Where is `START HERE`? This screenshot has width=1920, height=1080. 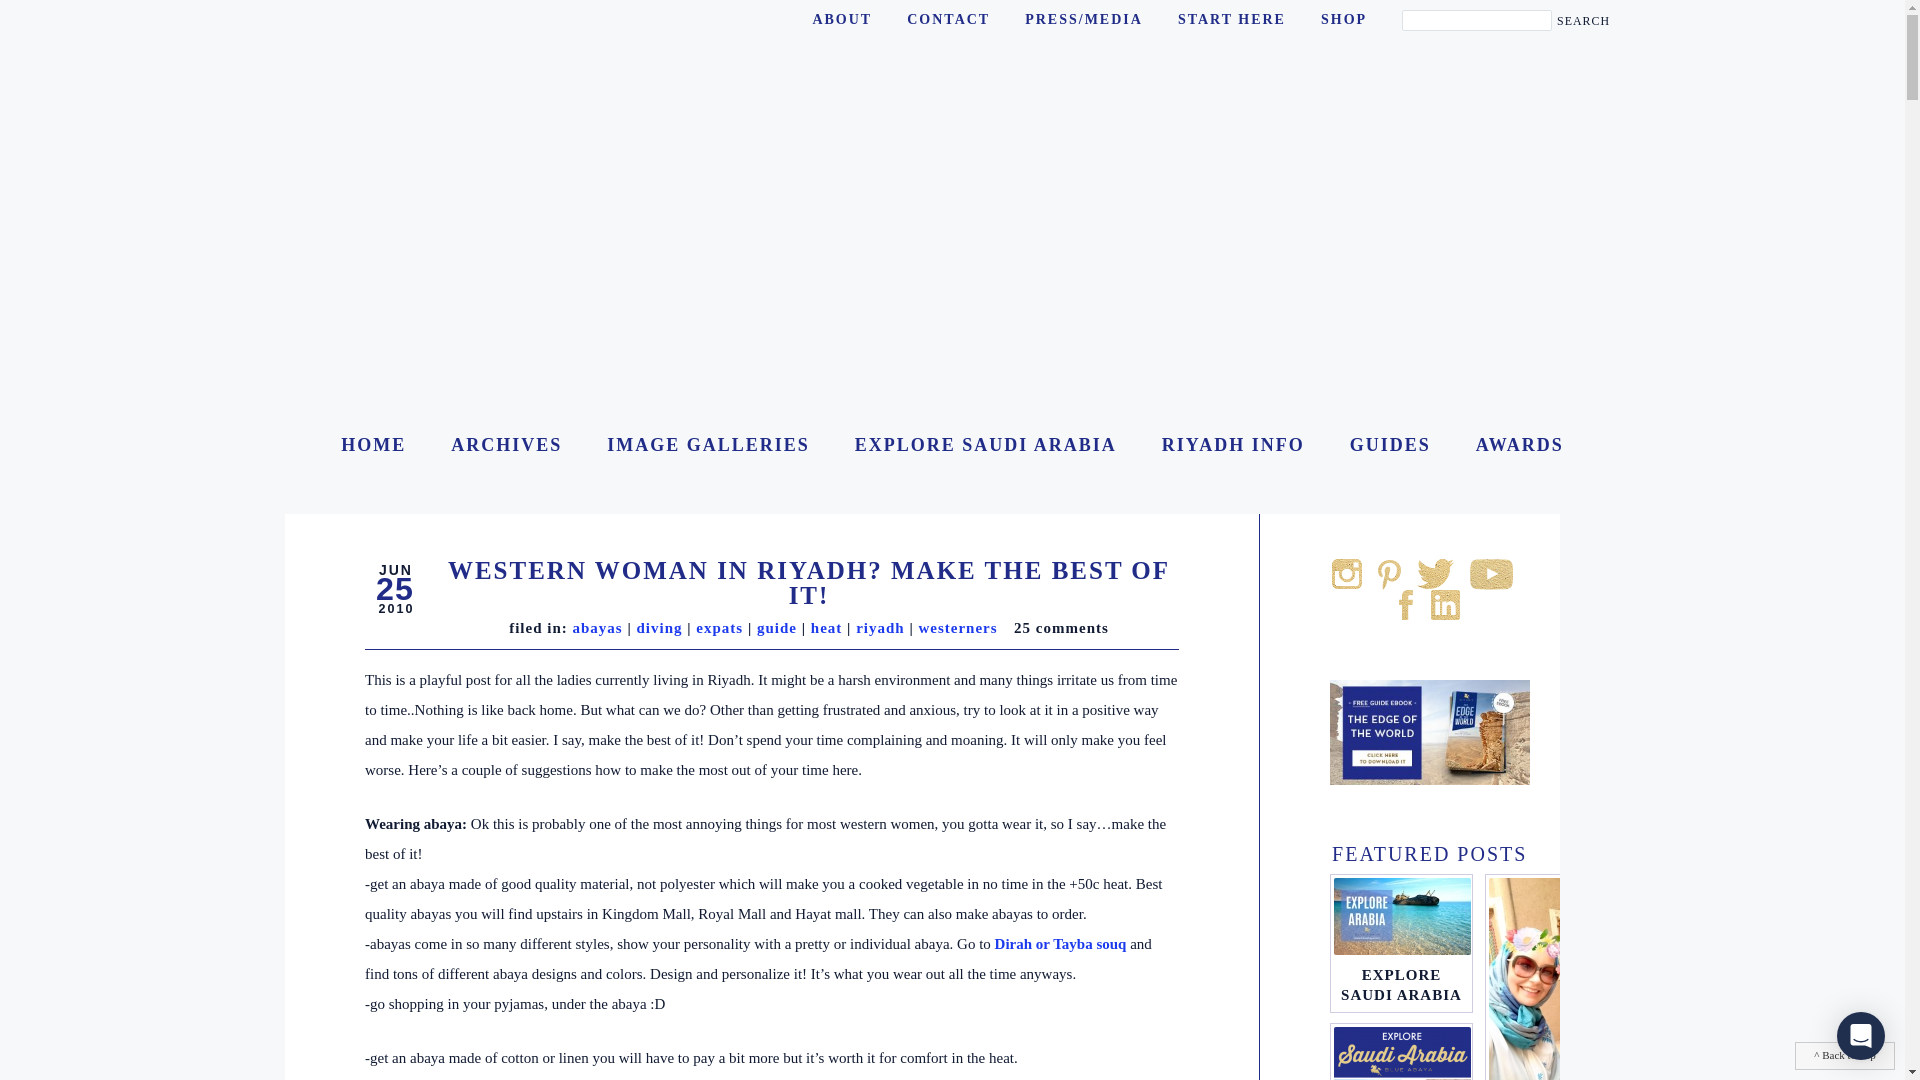 START HERE is located at coordinates (1232, 20).